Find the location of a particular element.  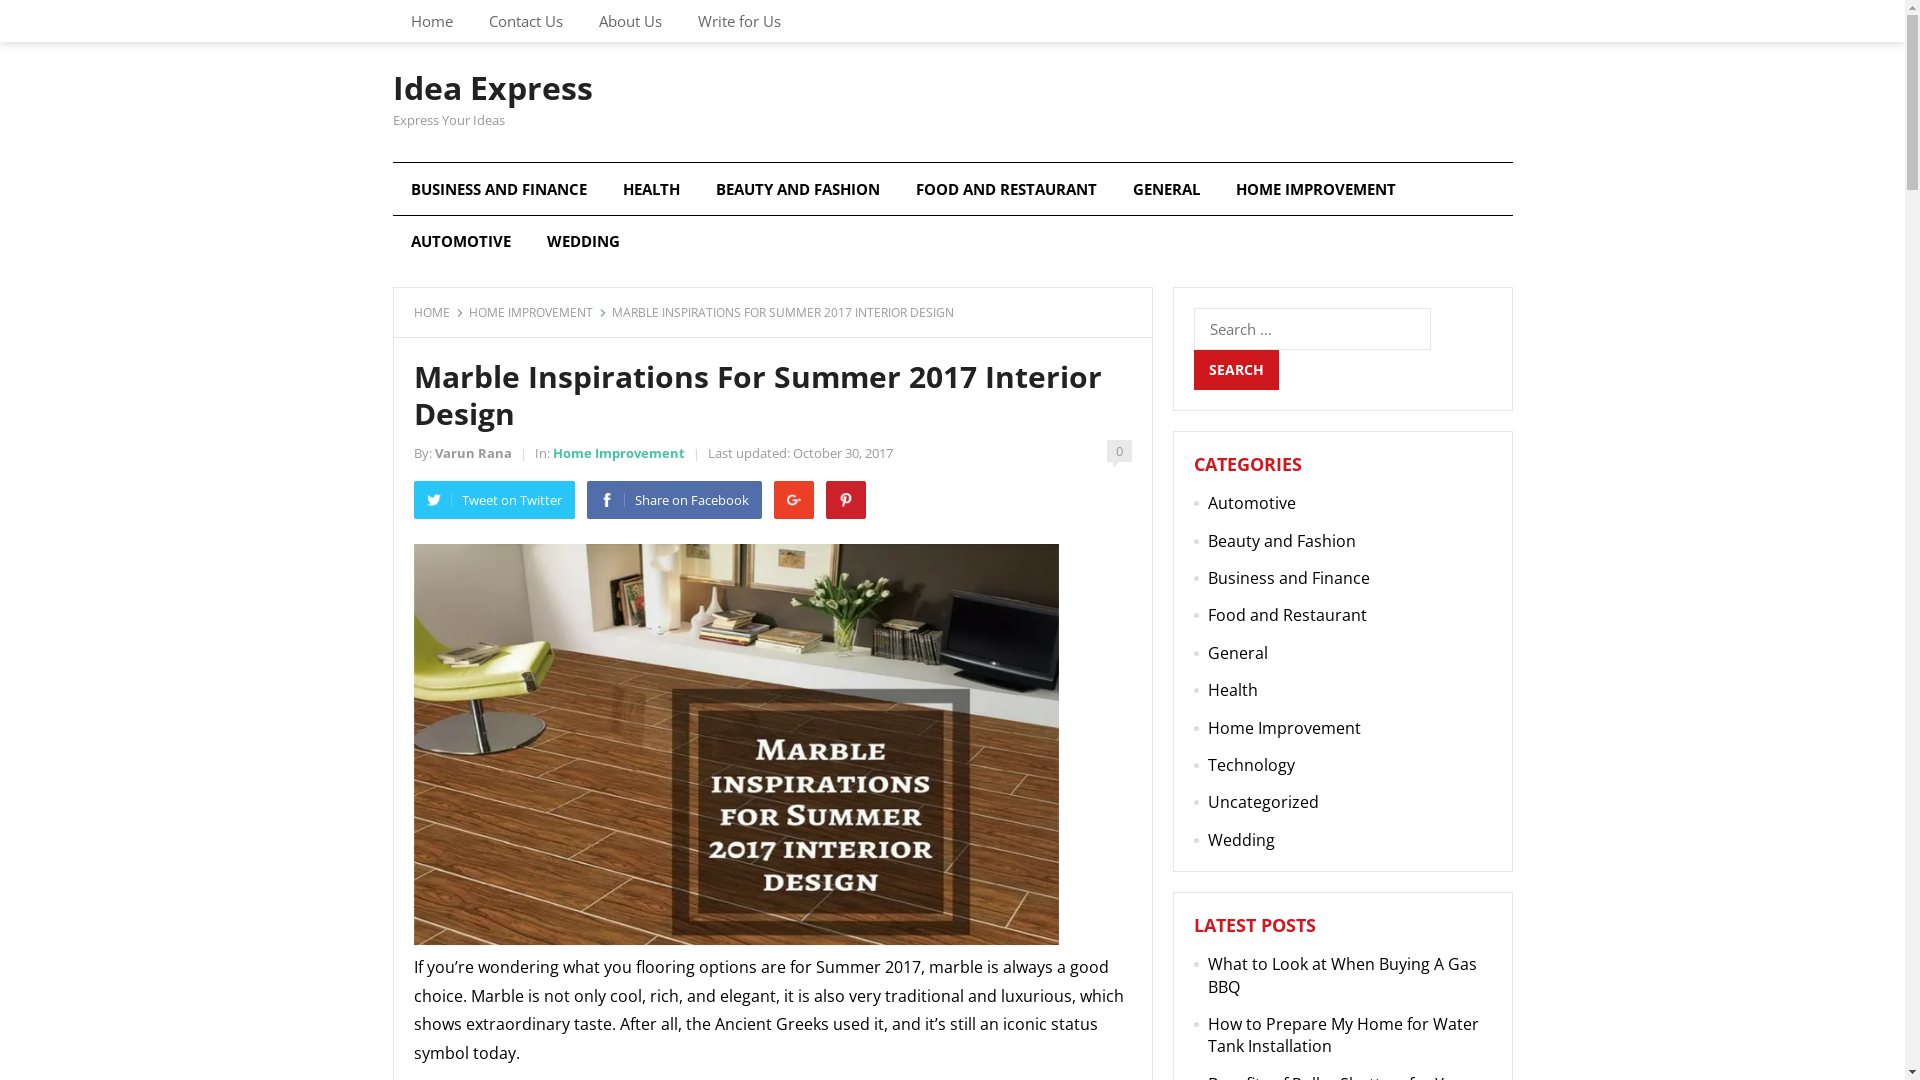

HOME is located at coordinates (439, 312).